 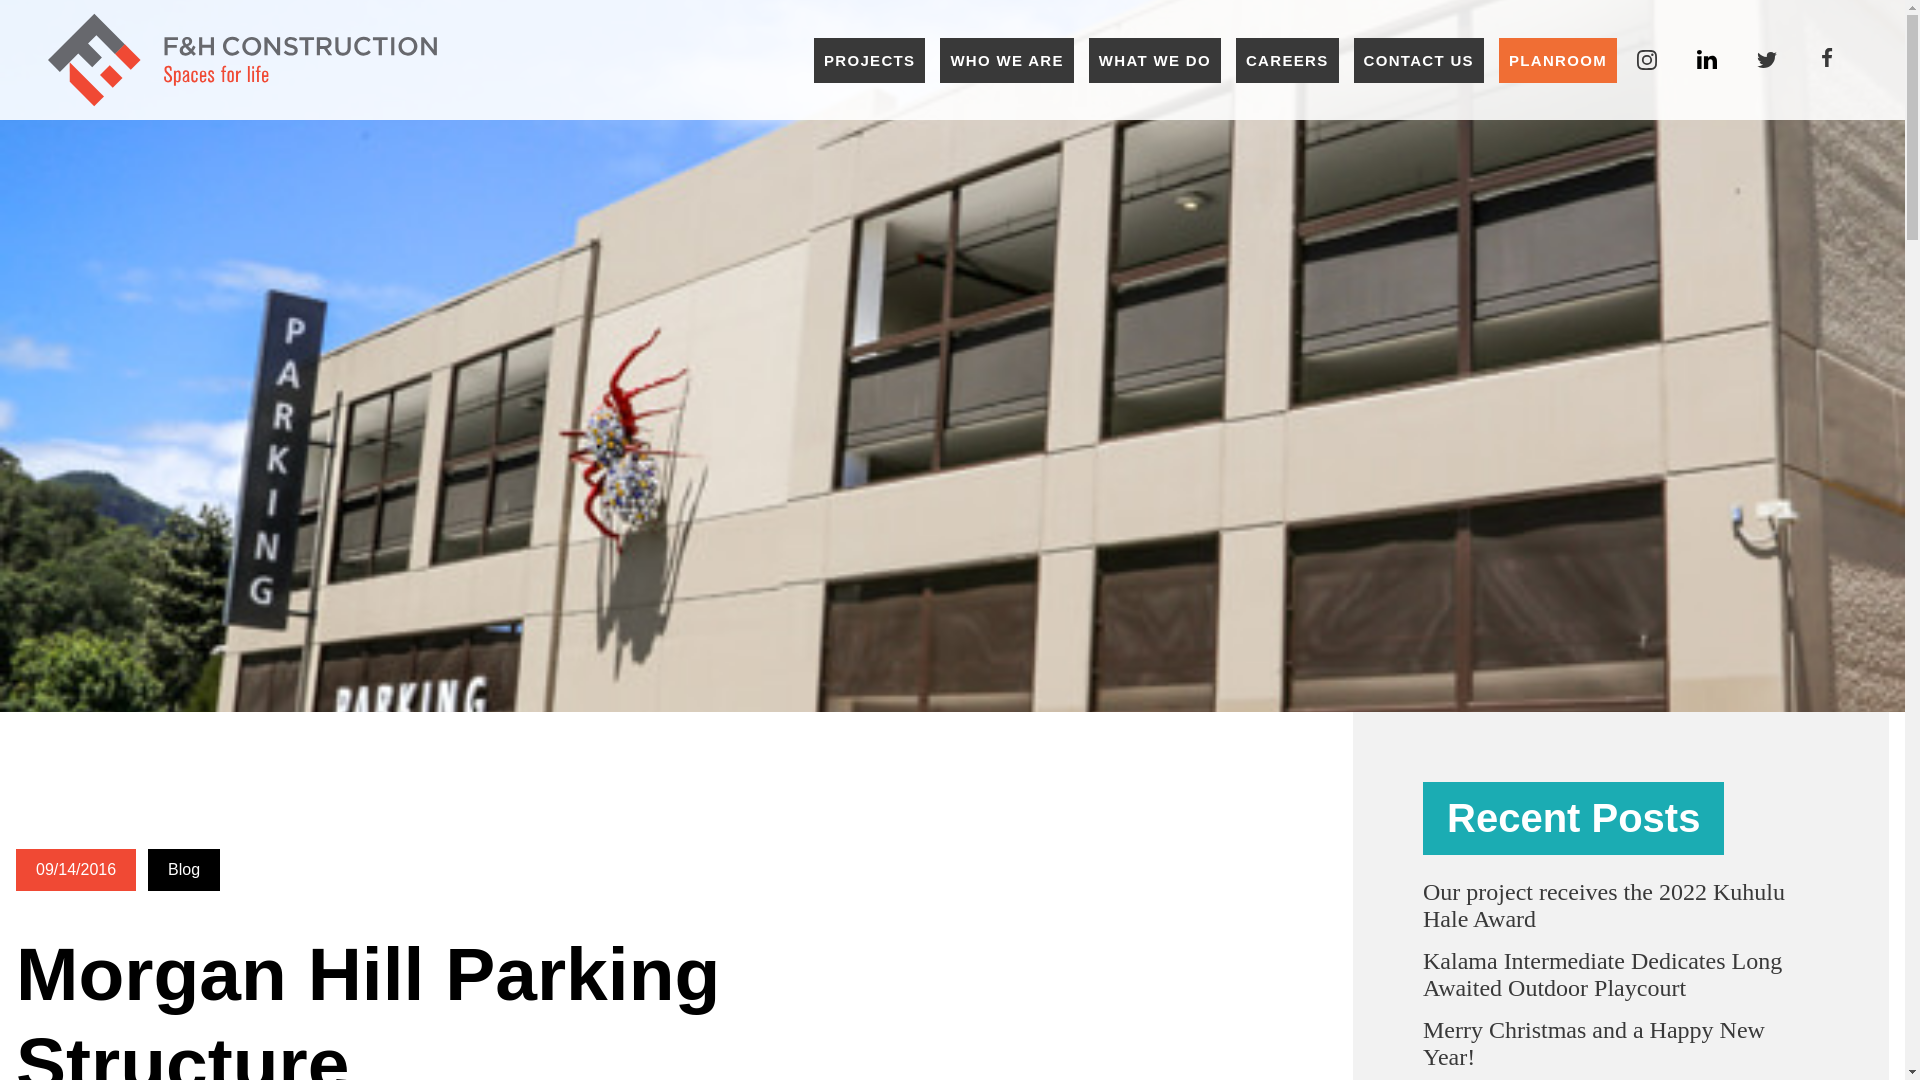 I want to click on Kalama Intermediate Dedicates Long Awaited Outdoor Playcourt, so click(x=1602, y=974).